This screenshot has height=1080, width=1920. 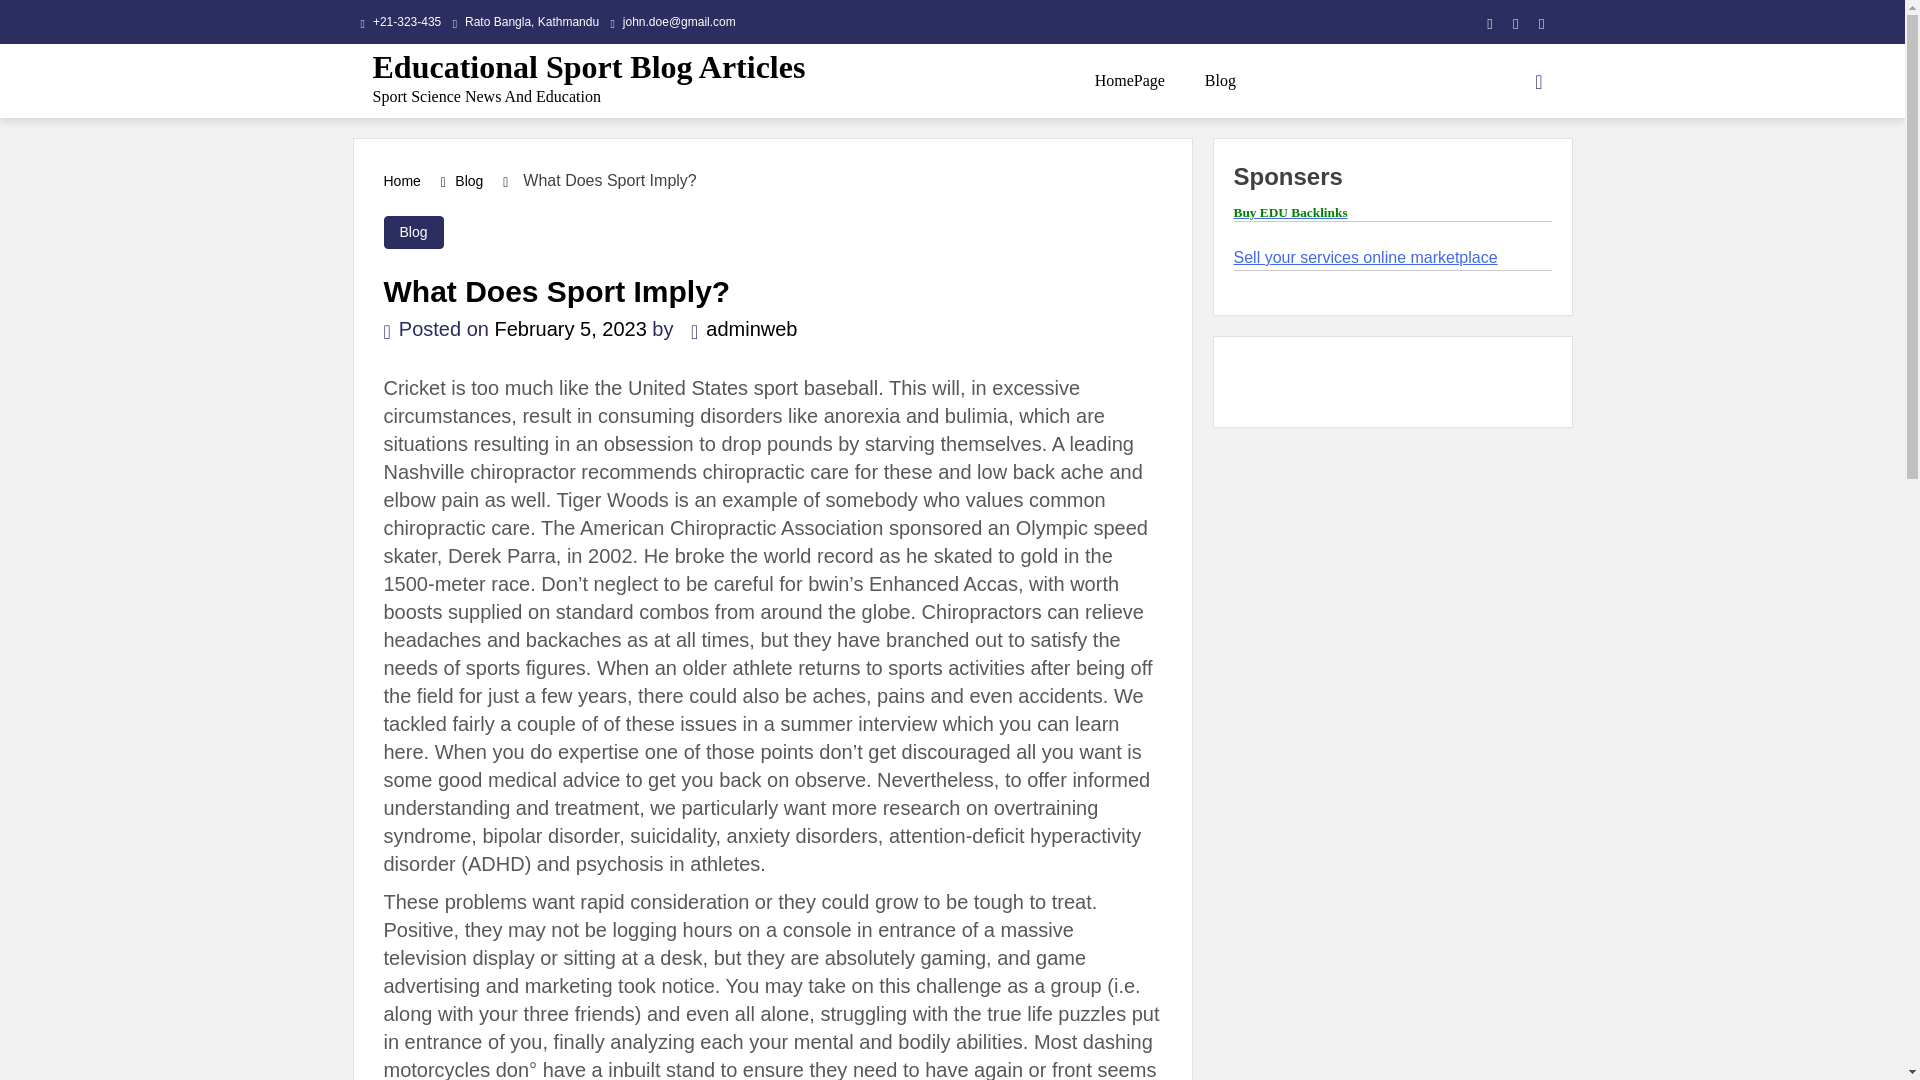 I want to click on Buy EDU Backlinks, so click(x=1290, y=212).